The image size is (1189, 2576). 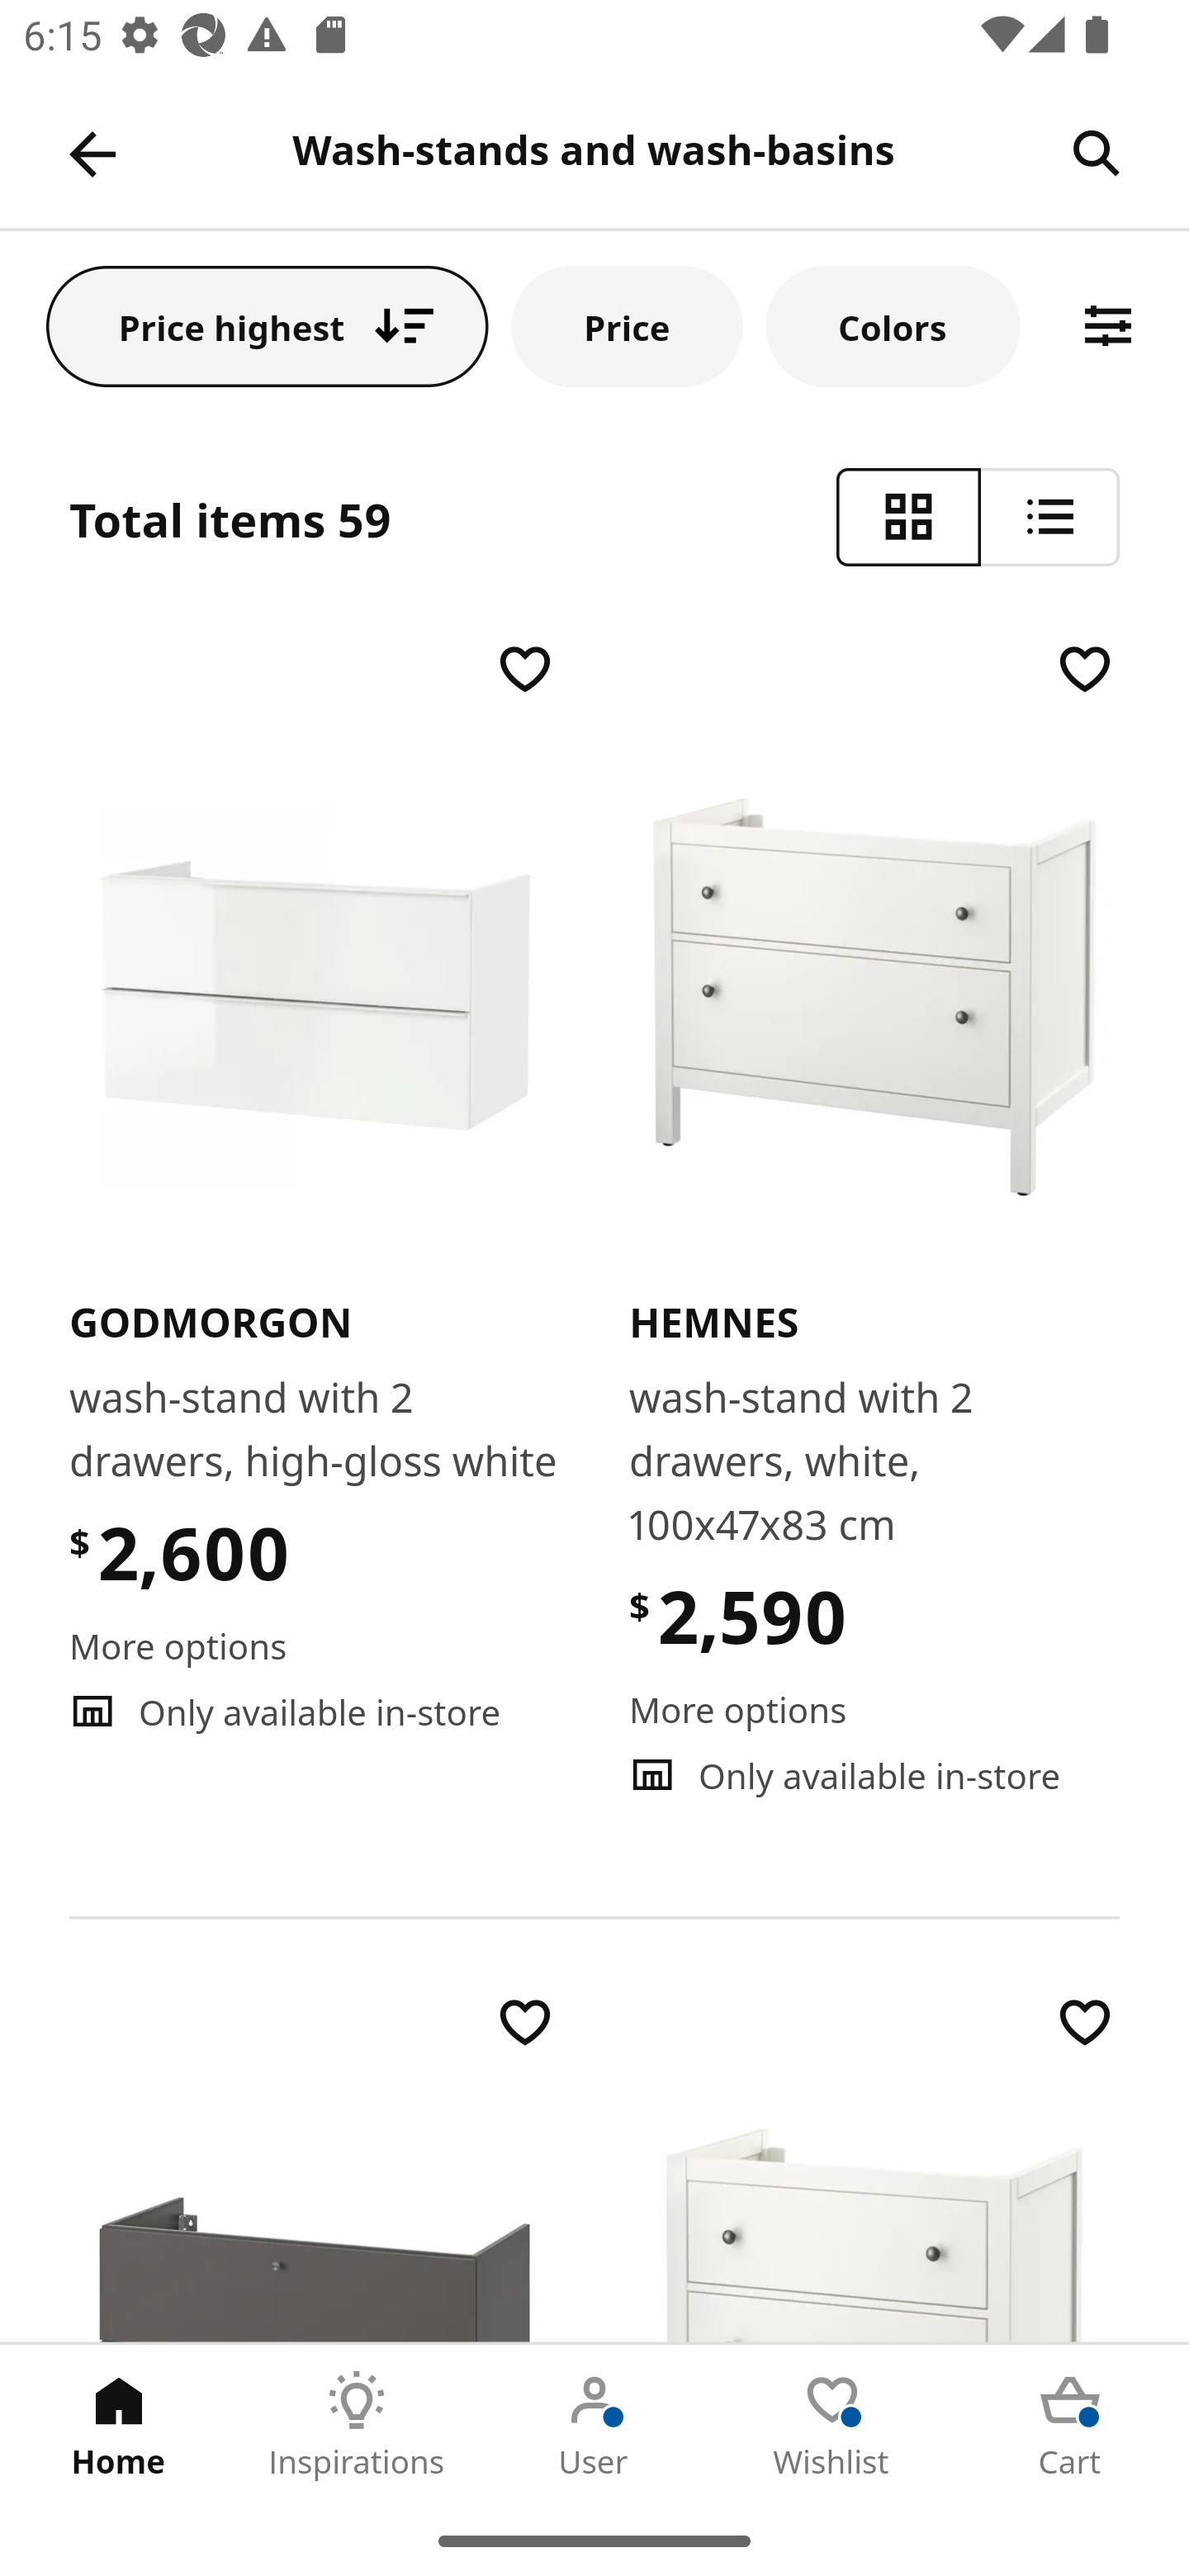 I want to click on Cart
Tab 5 of 5, so click(x=1070, y=2425).